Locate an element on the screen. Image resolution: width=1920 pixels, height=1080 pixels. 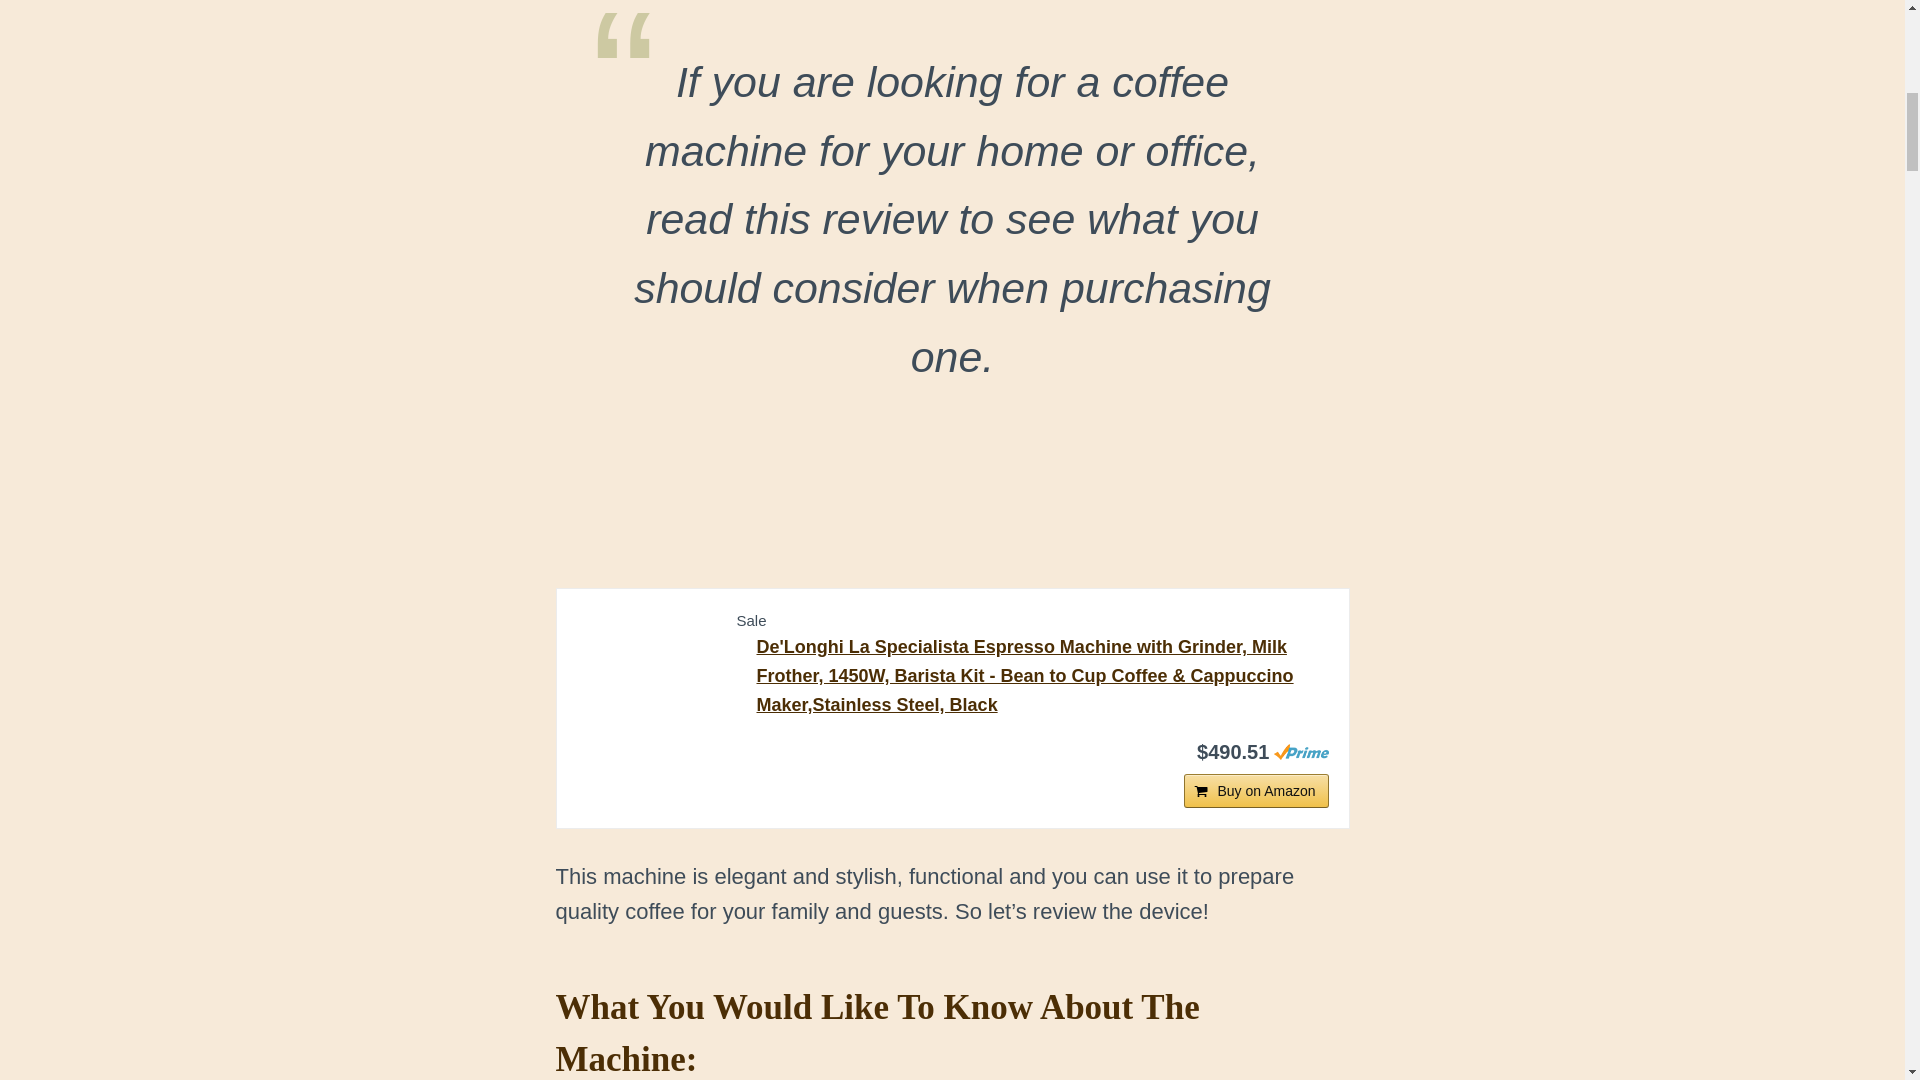
Amazon Prime is located at coordinates (1301, 752).